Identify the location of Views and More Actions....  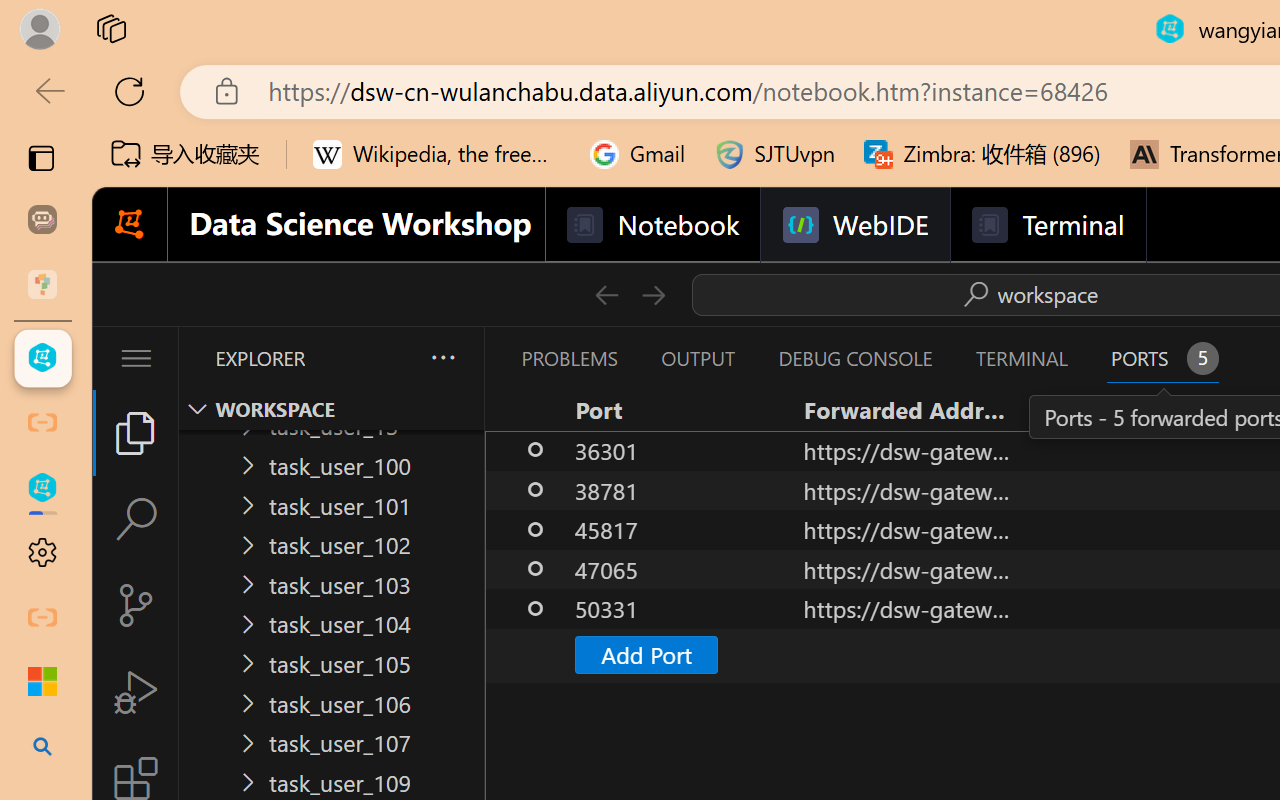
(442, 357).